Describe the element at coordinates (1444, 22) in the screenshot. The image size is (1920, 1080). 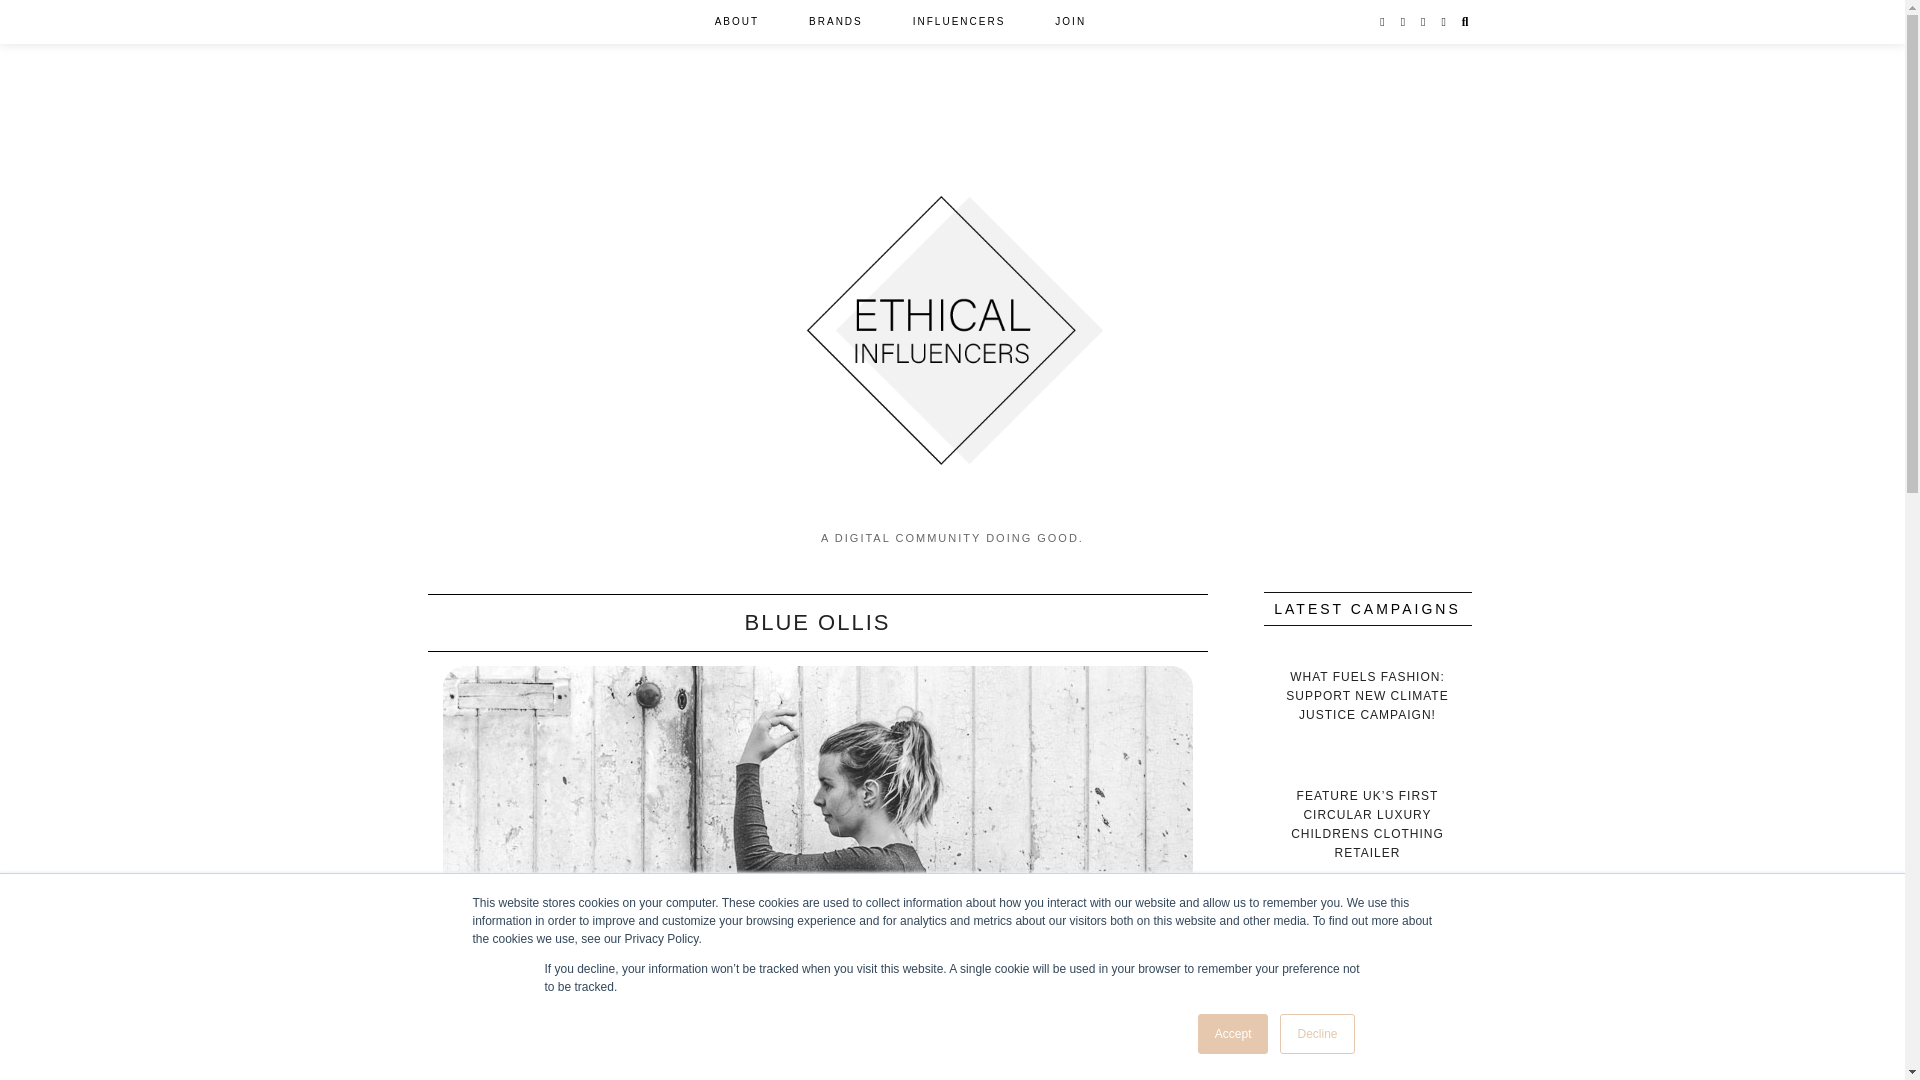
I see `Email` at that location.